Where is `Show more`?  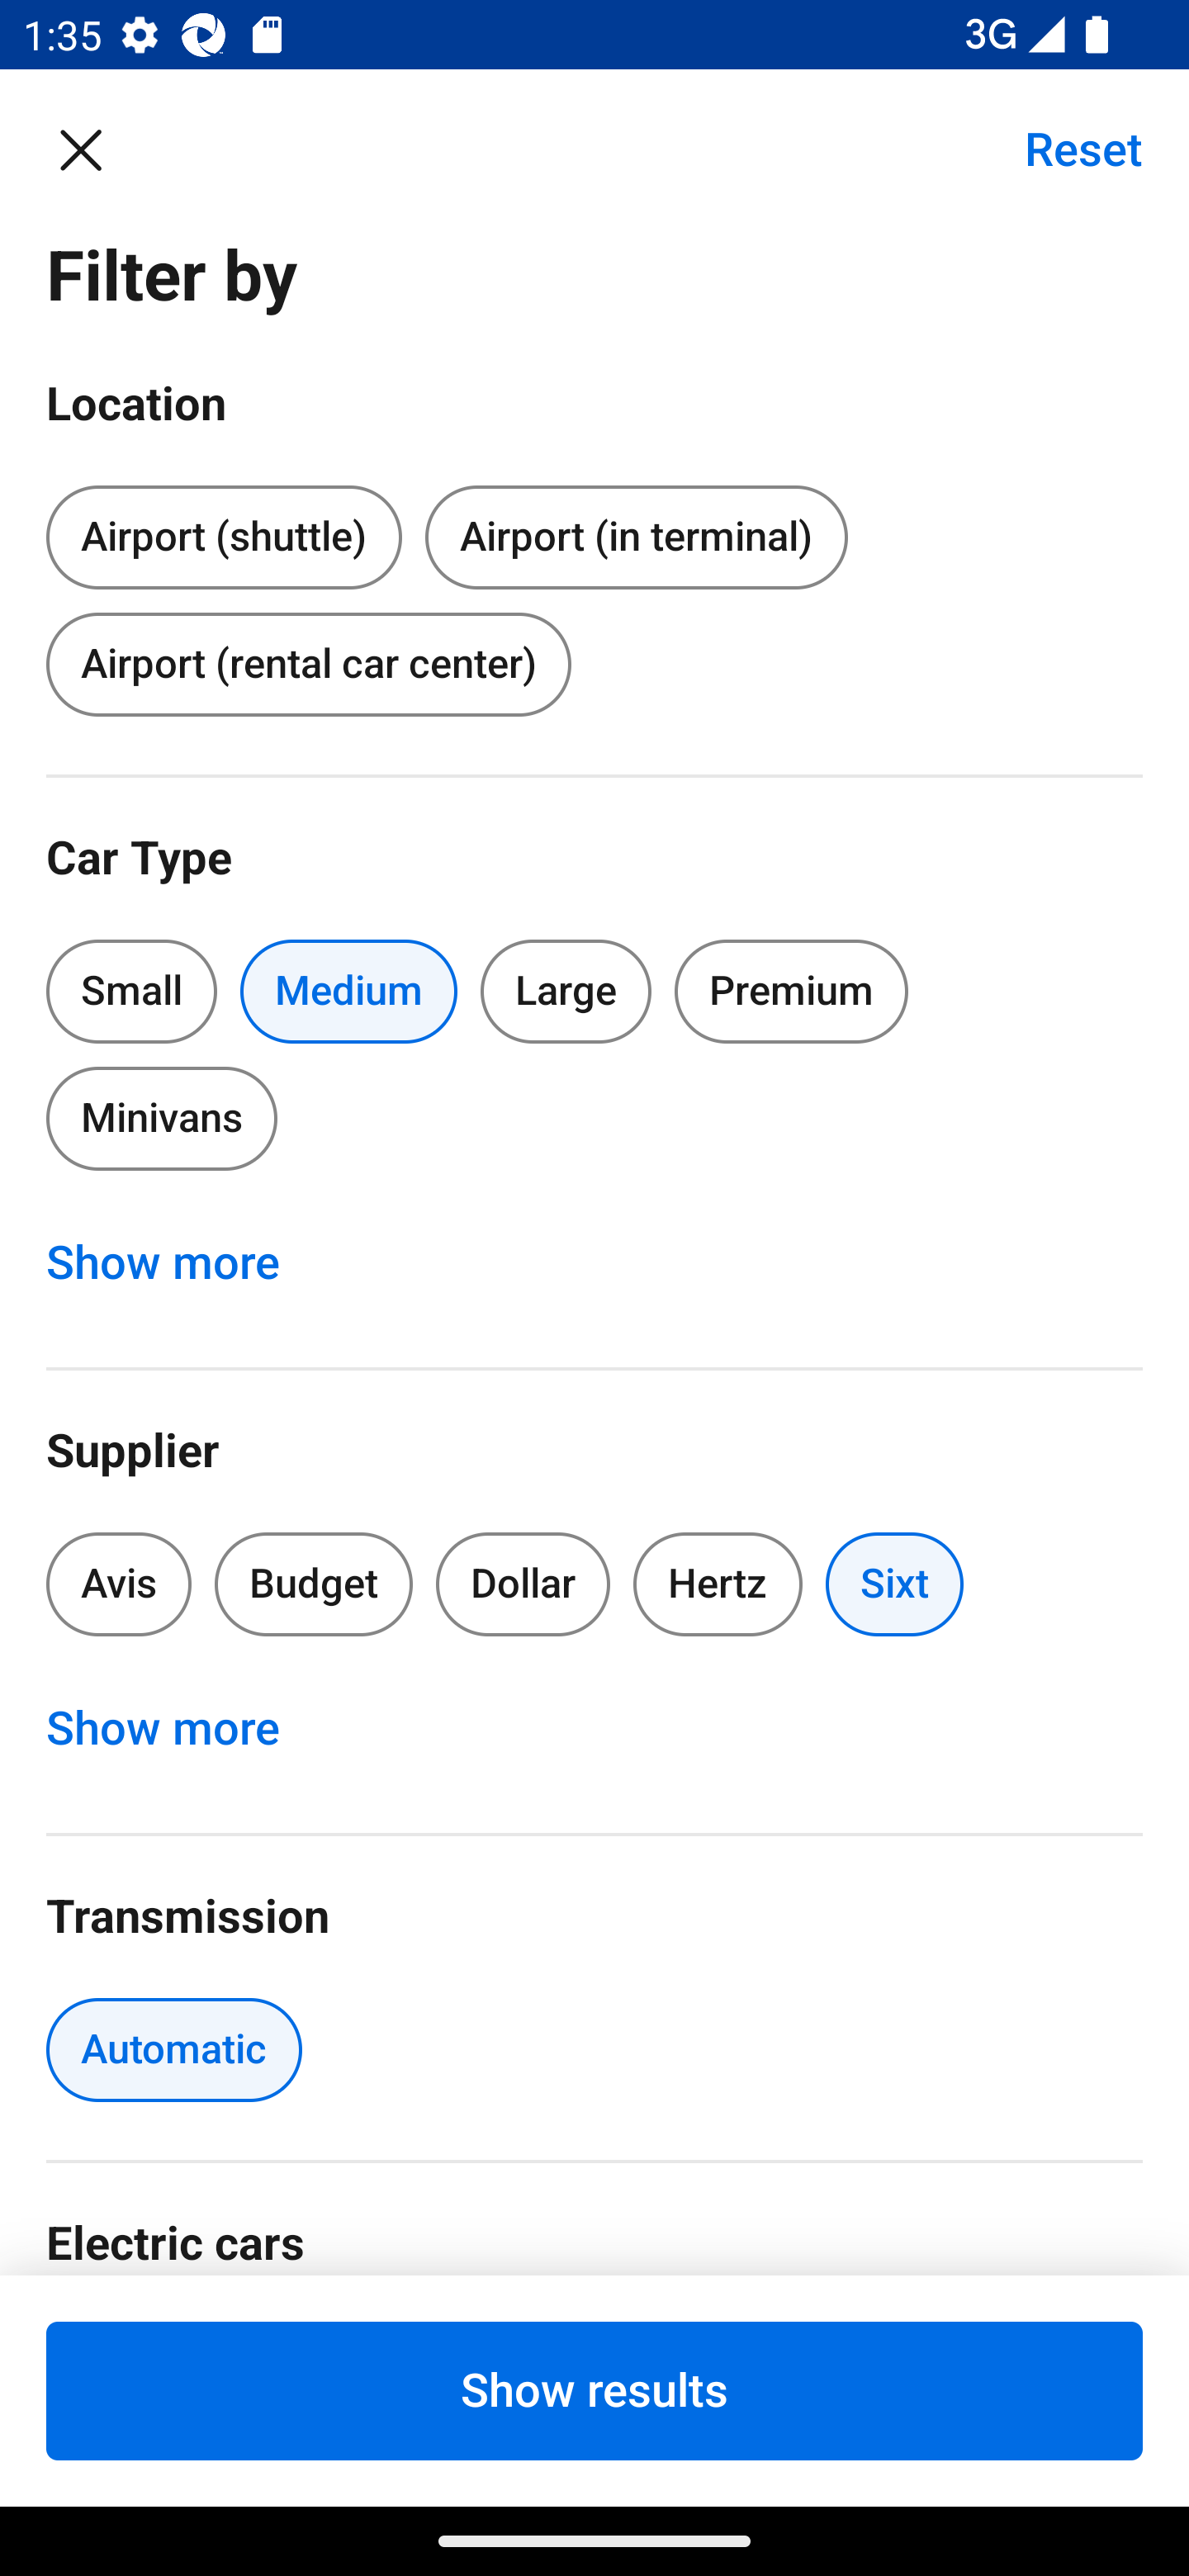 Show more is located at coordinates (180, 1262).